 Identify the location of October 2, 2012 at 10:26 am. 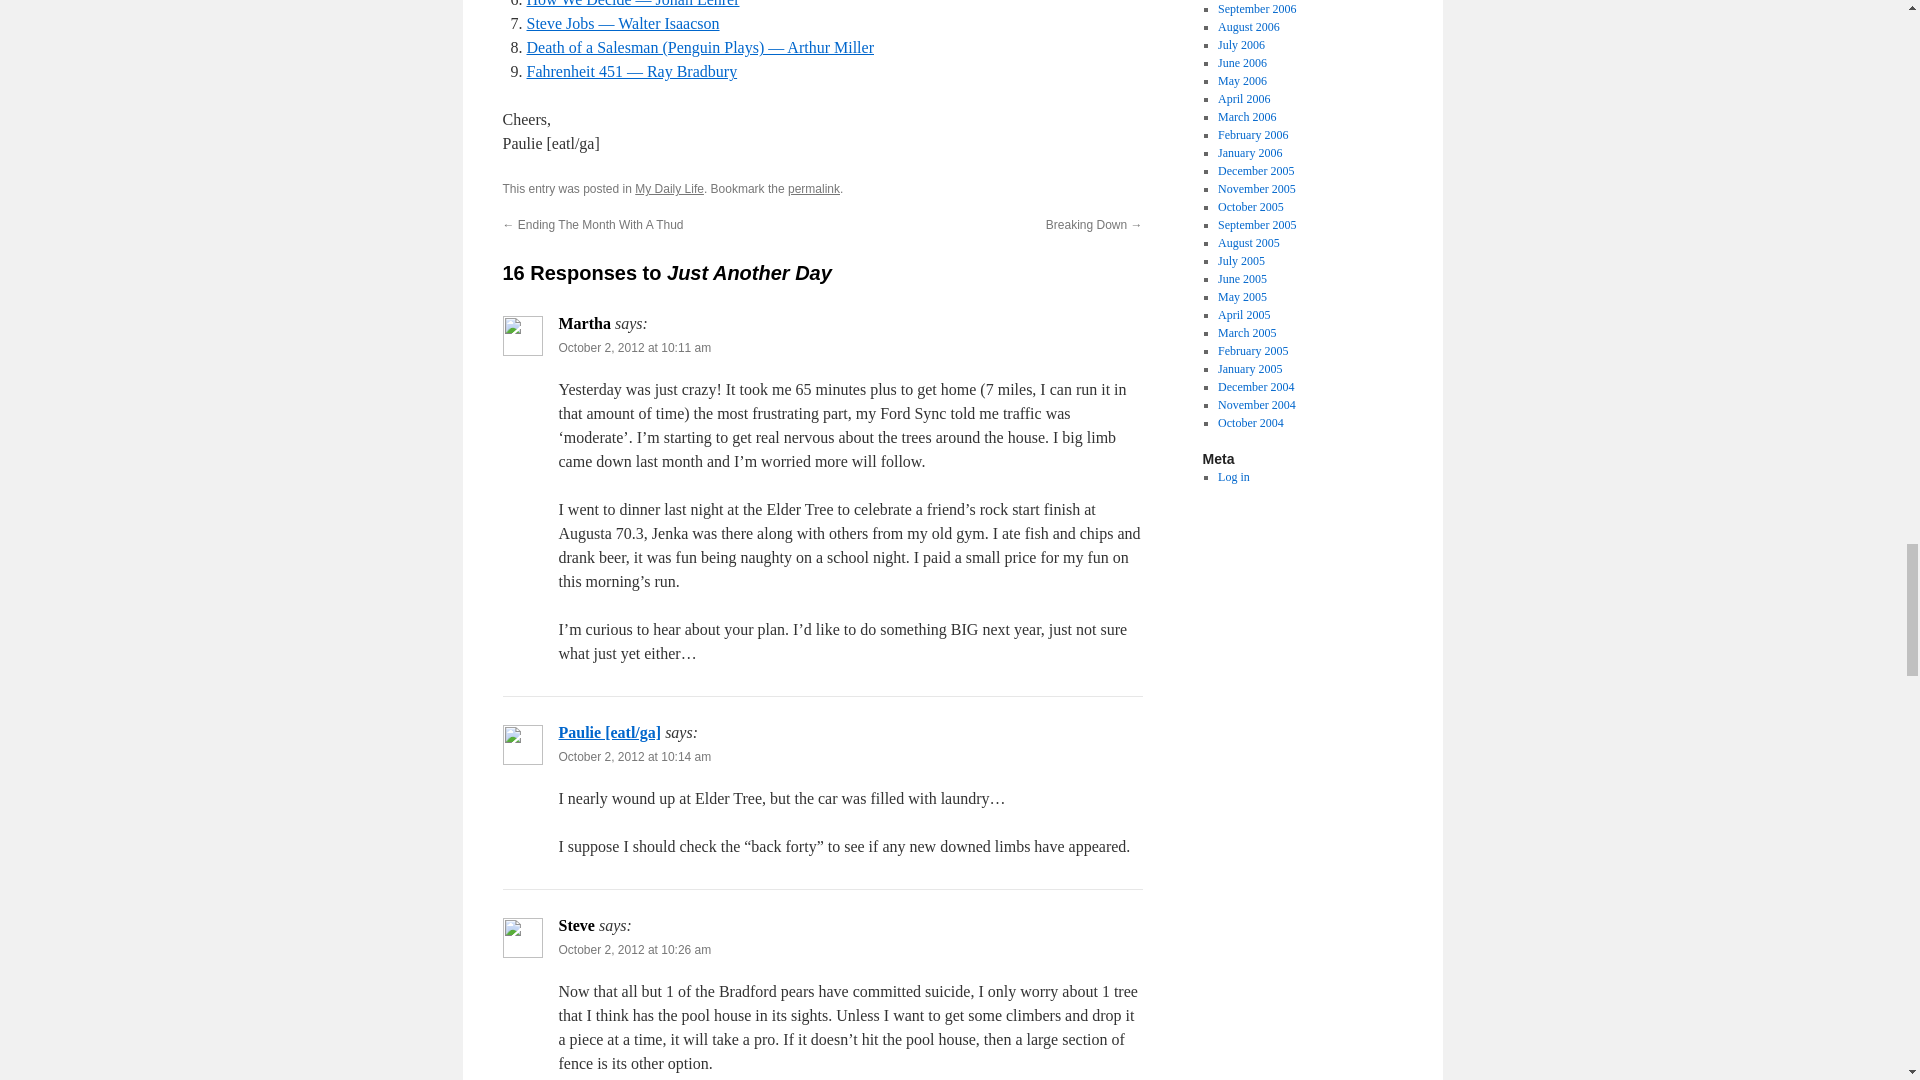
(634, 949).